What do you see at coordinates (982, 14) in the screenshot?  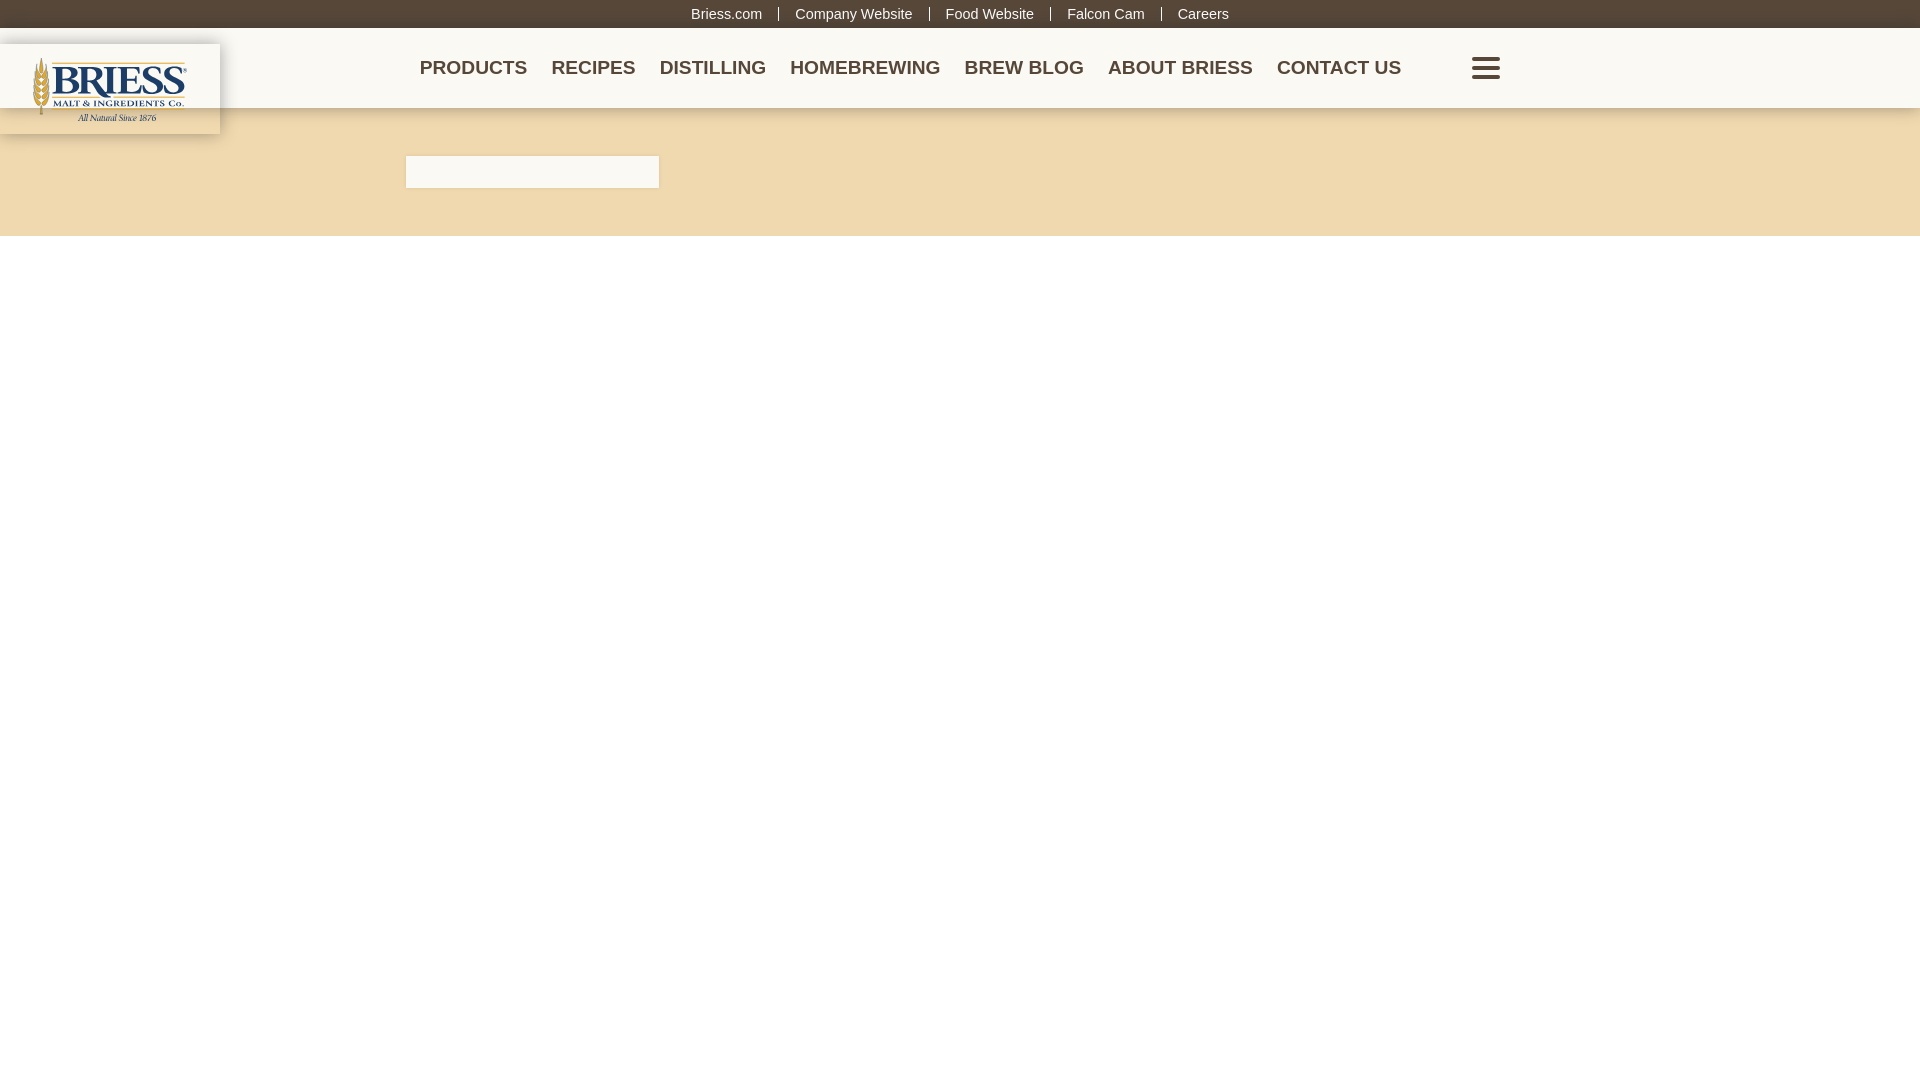 I see `Food Website` at bounding box center [982, 14].